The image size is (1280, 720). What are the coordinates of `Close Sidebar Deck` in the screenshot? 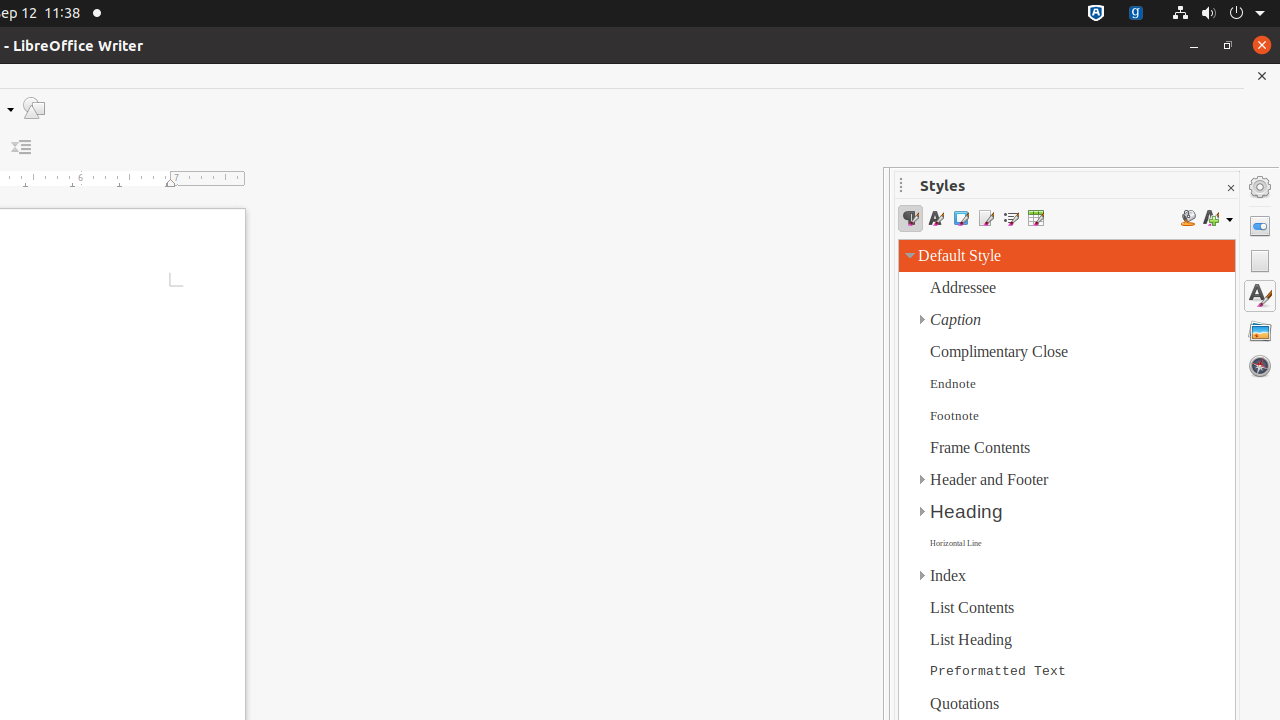 It's located at (1230, 188).